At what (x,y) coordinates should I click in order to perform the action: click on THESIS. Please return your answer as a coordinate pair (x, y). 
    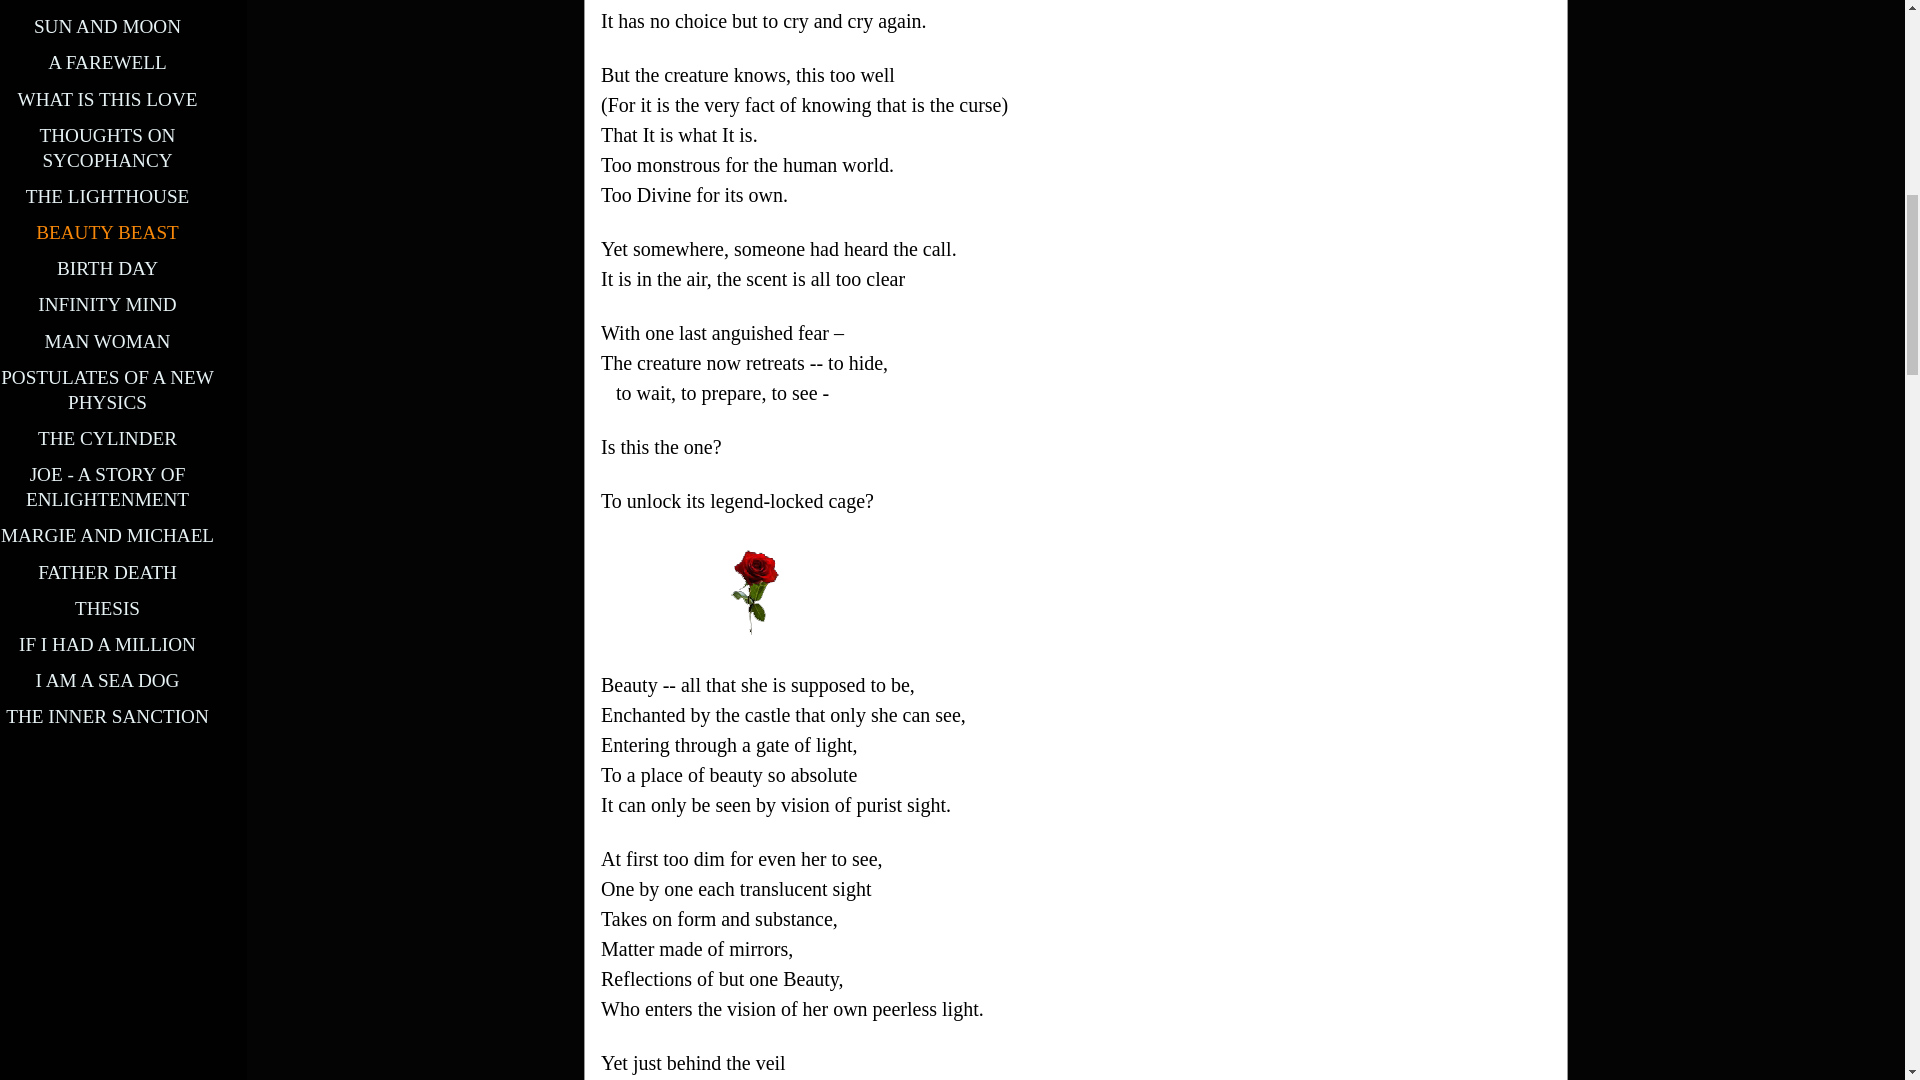
    Looking at the image, I should click on (107, 608).